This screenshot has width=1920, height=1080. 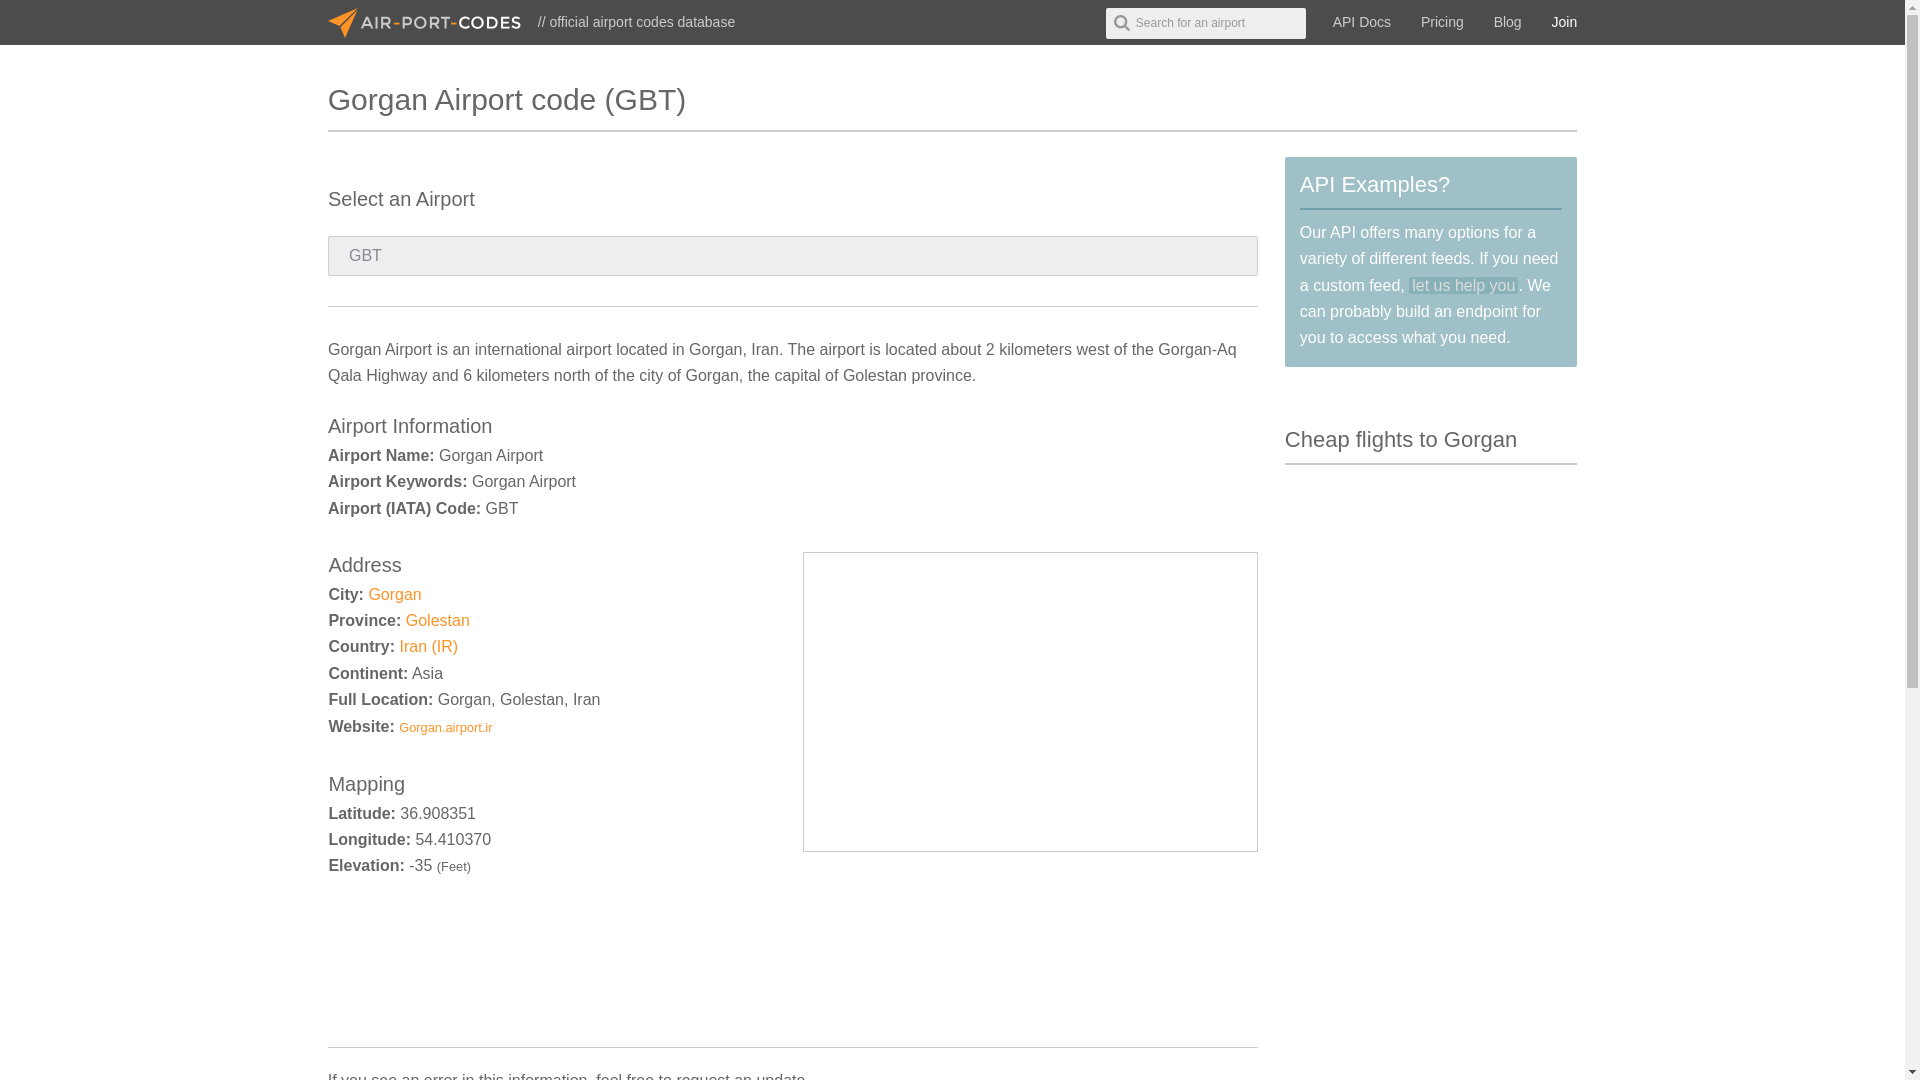 What do you see at coordinates (432, 22) in the screenshot?
I see `Air-Port-Codes` at bounding box center [432, 22].